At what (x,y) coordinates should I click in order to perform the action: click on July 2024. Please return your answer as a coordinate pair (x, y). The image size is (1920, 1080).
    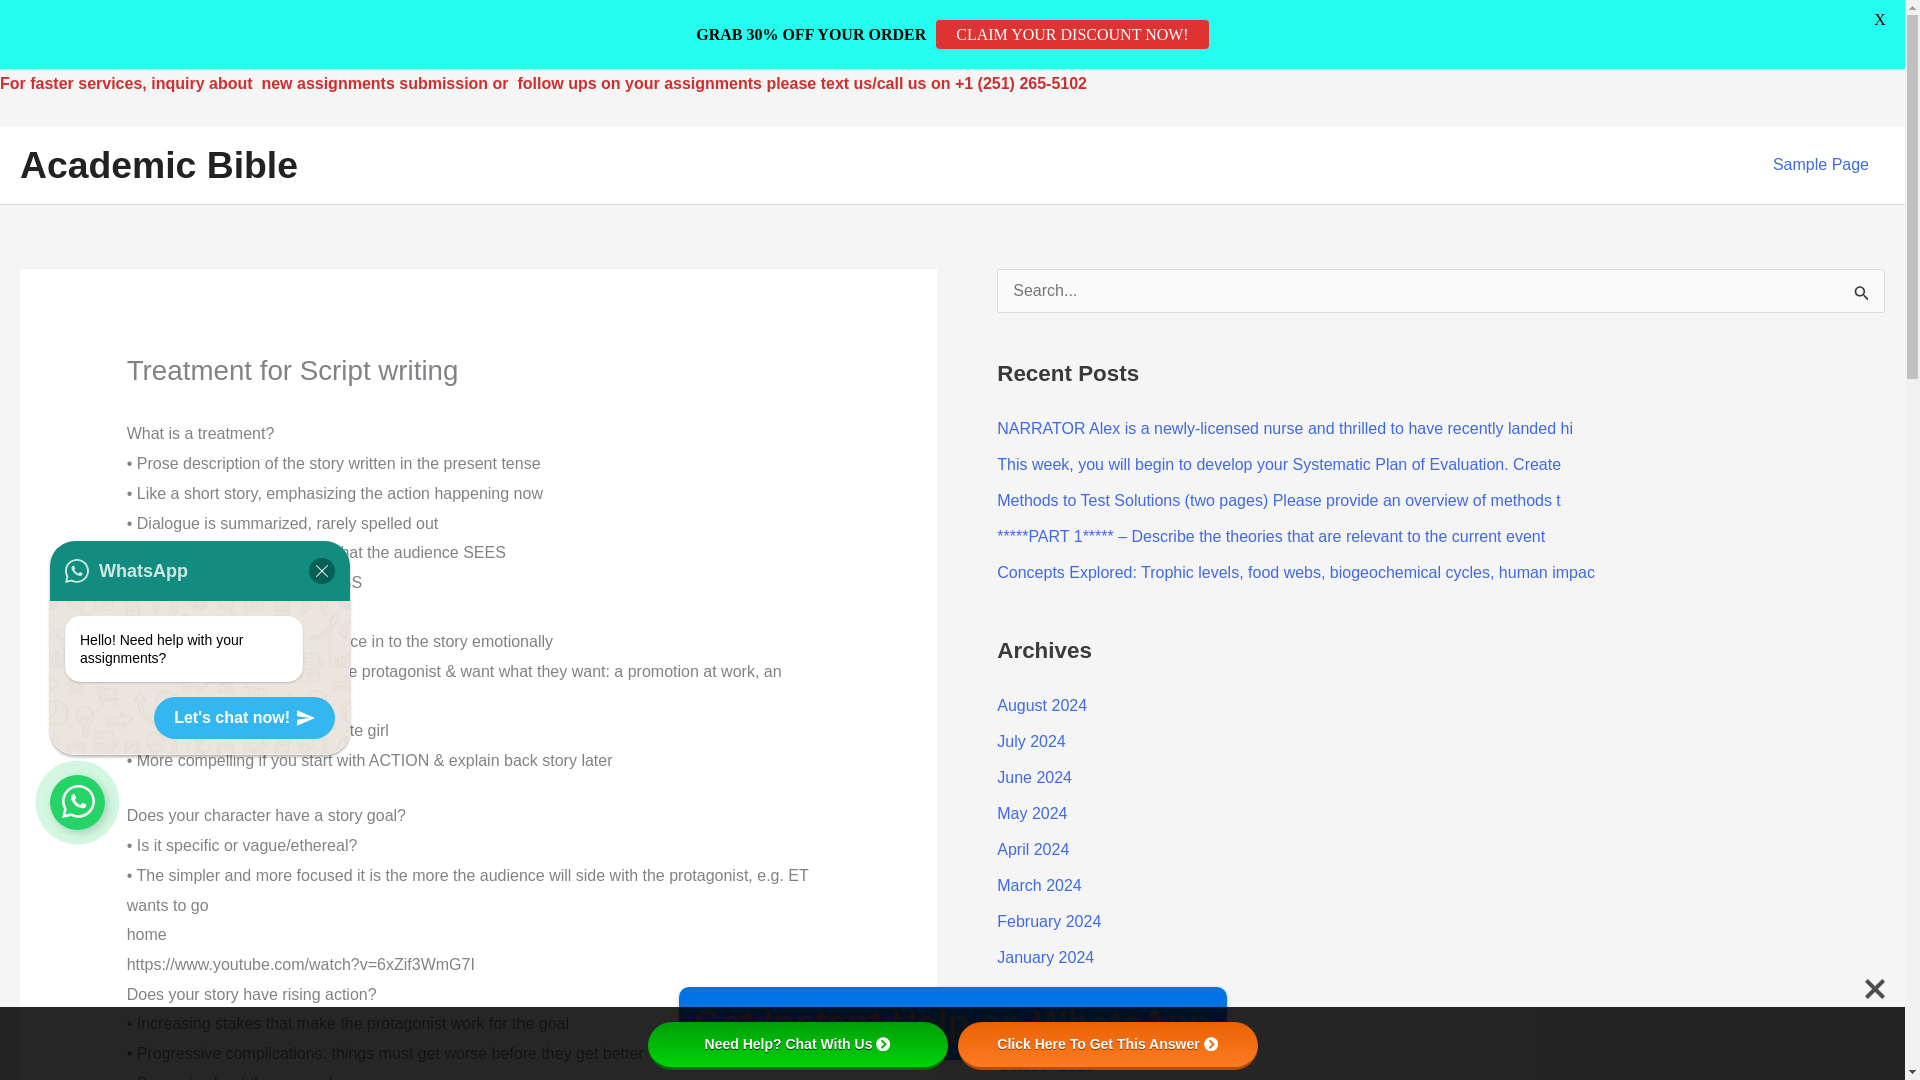
    Looking at the image, I should click on (1030, 741).